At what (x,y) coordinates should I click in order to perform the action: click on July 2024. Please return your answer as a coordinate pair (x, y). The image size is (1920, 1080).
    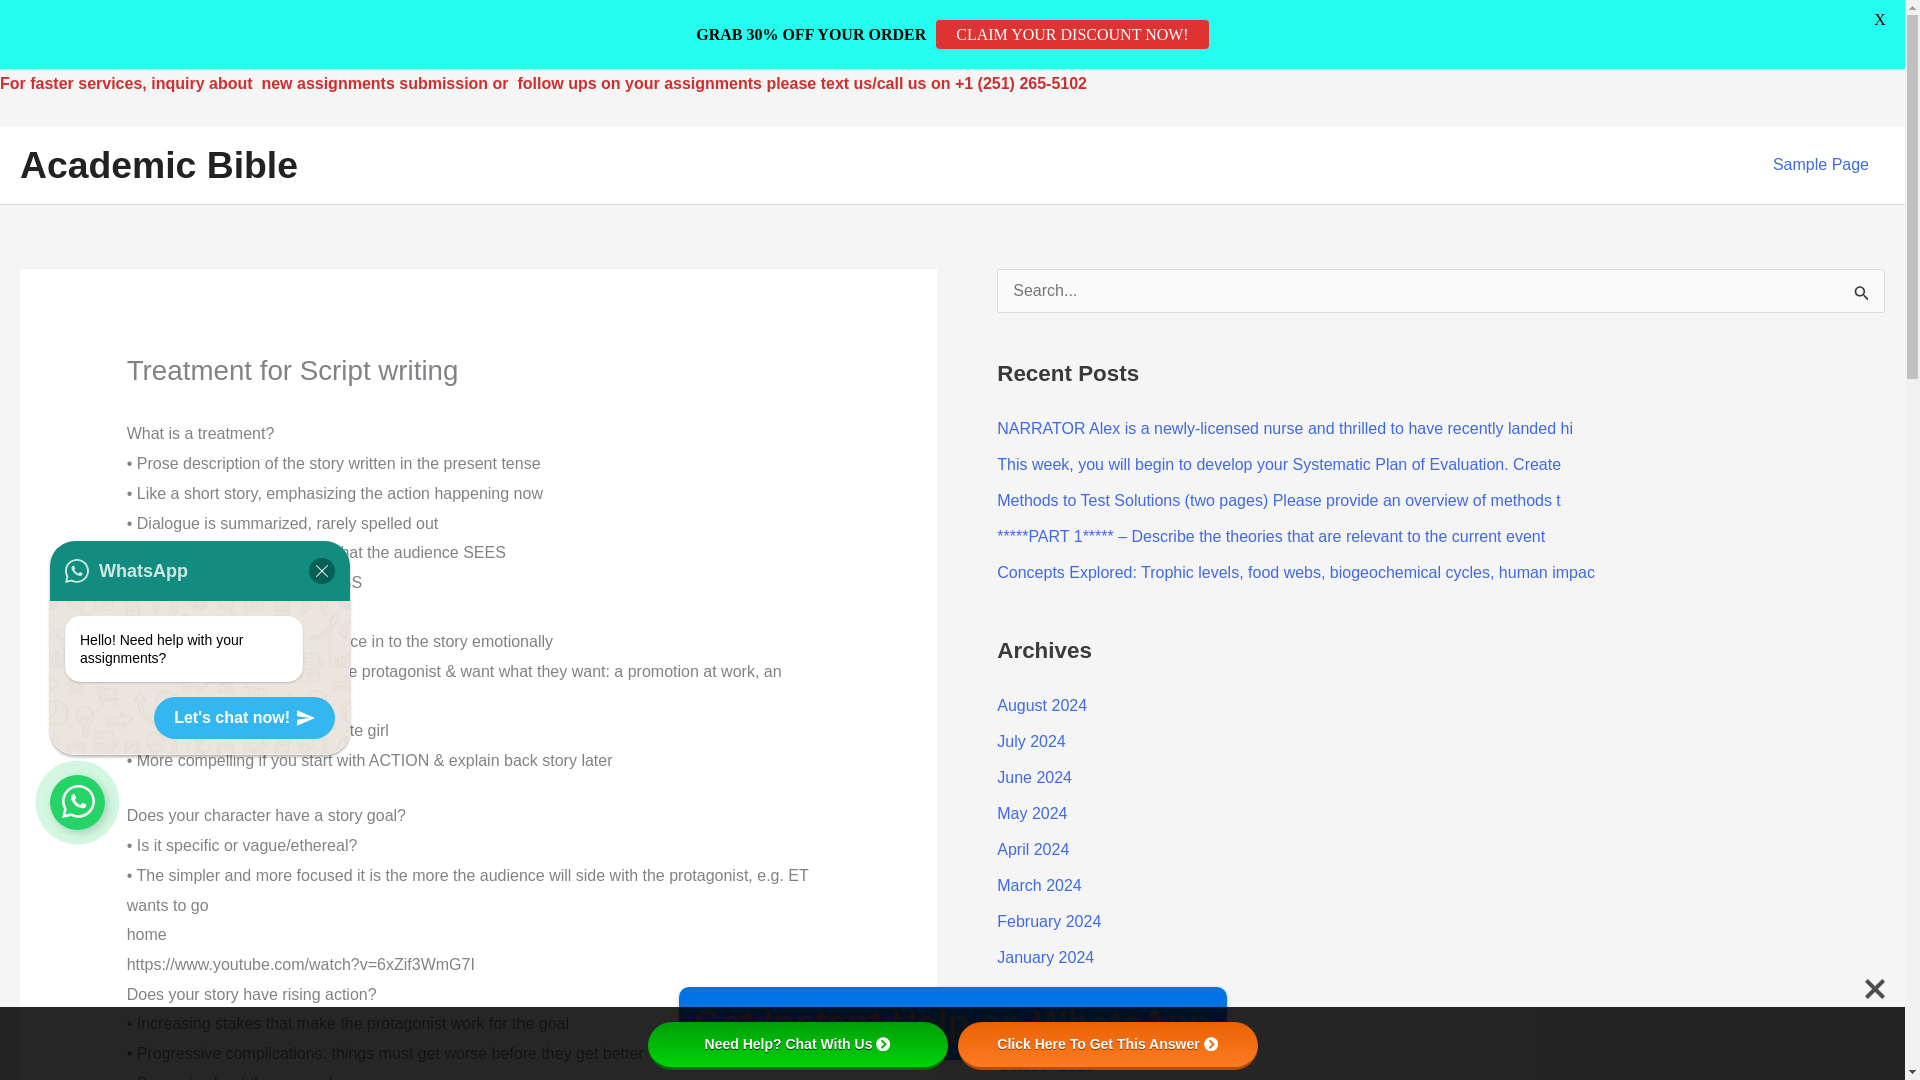
    Looking at the image, I should click on (1030, 741).